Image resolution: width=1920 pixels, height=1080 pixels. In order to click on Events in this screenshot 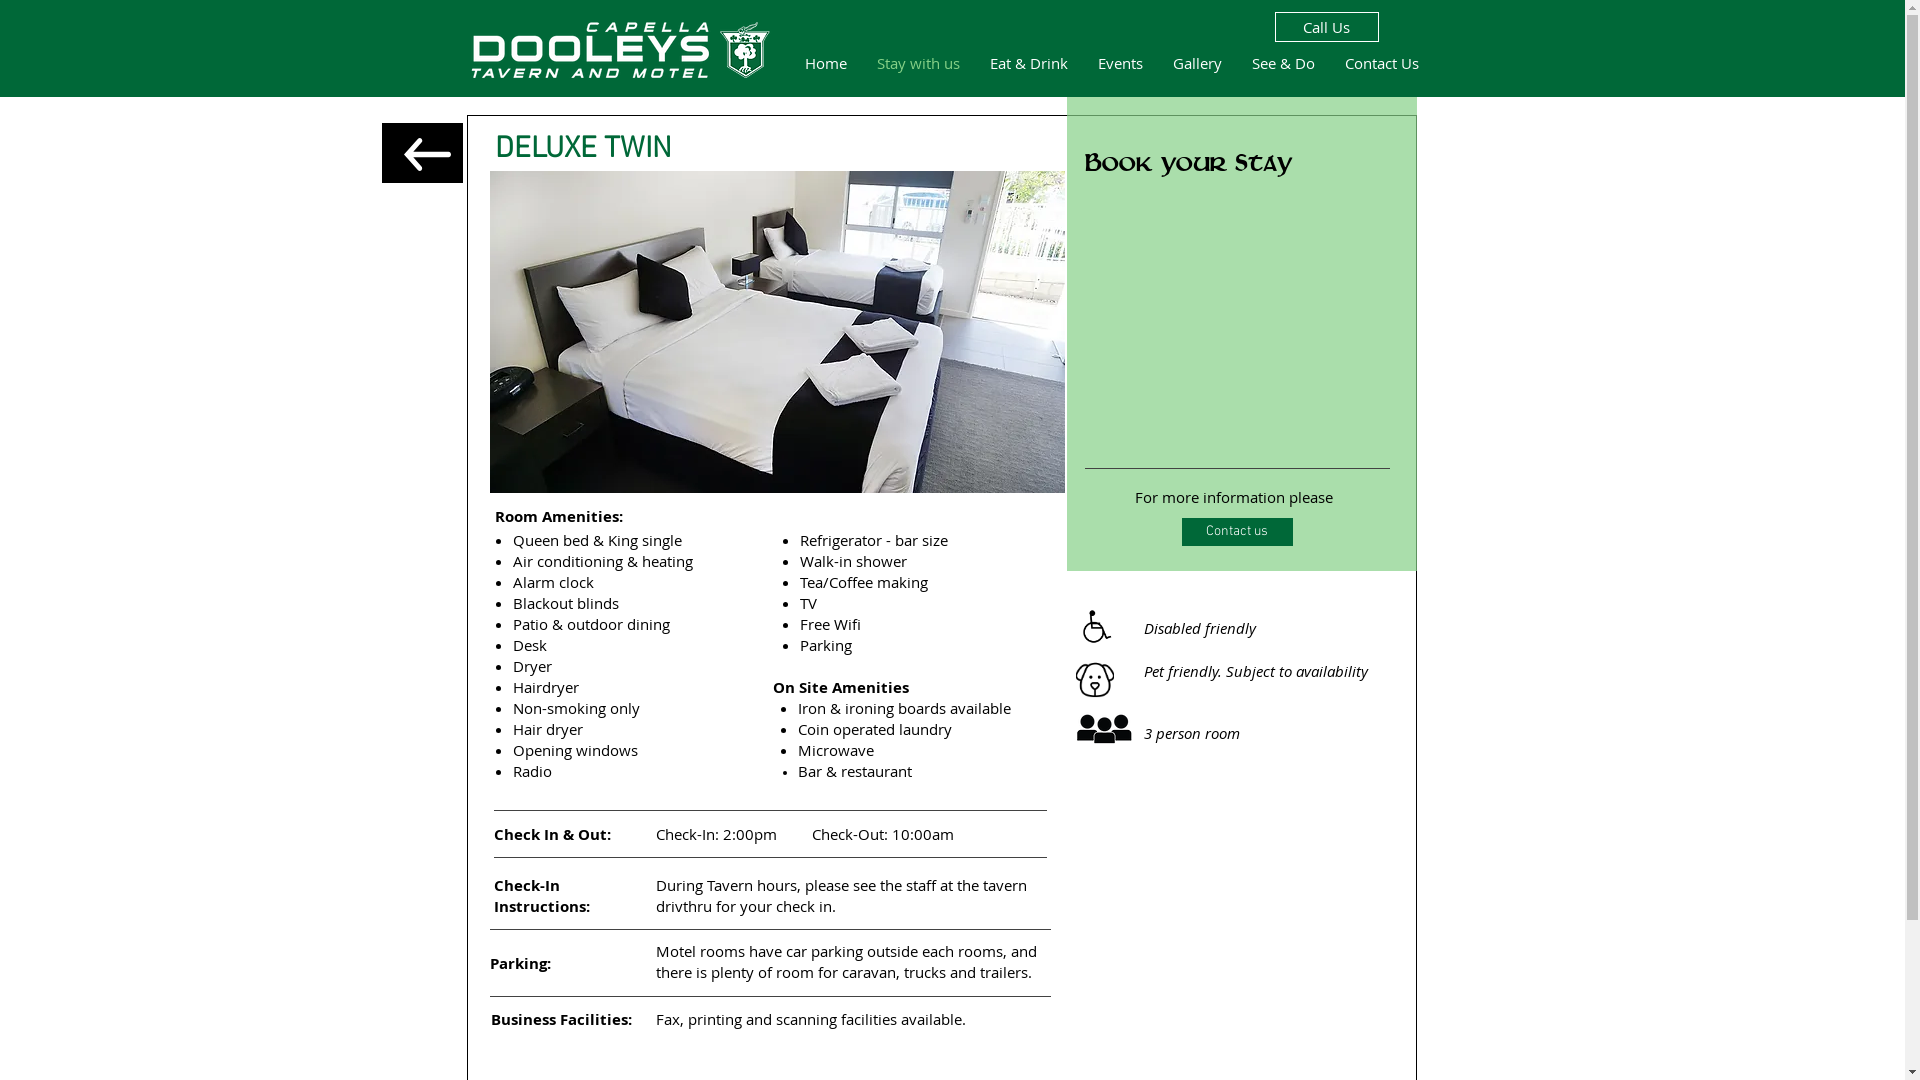, I will do `click(1120, 62)`.